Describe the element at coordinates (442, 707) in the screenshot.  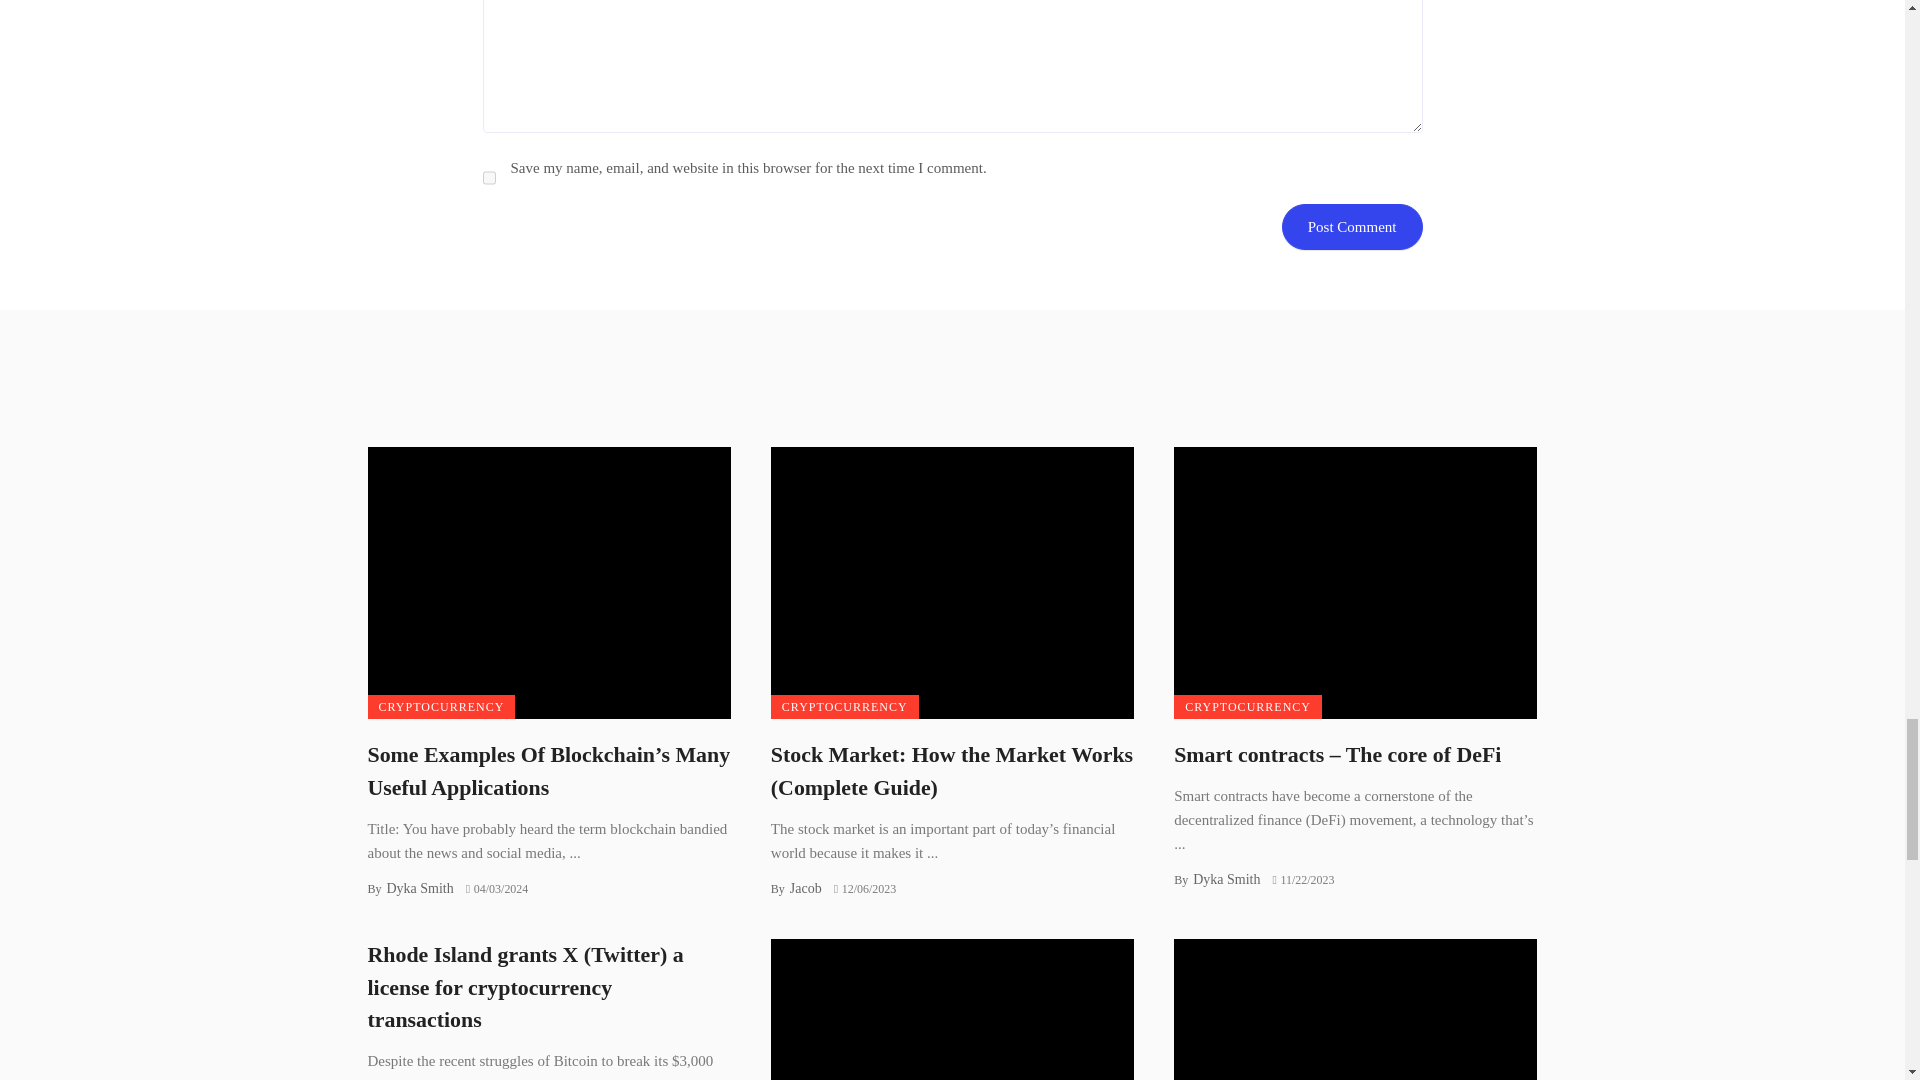
I see `CRYPTOCURRENCY` at that location.